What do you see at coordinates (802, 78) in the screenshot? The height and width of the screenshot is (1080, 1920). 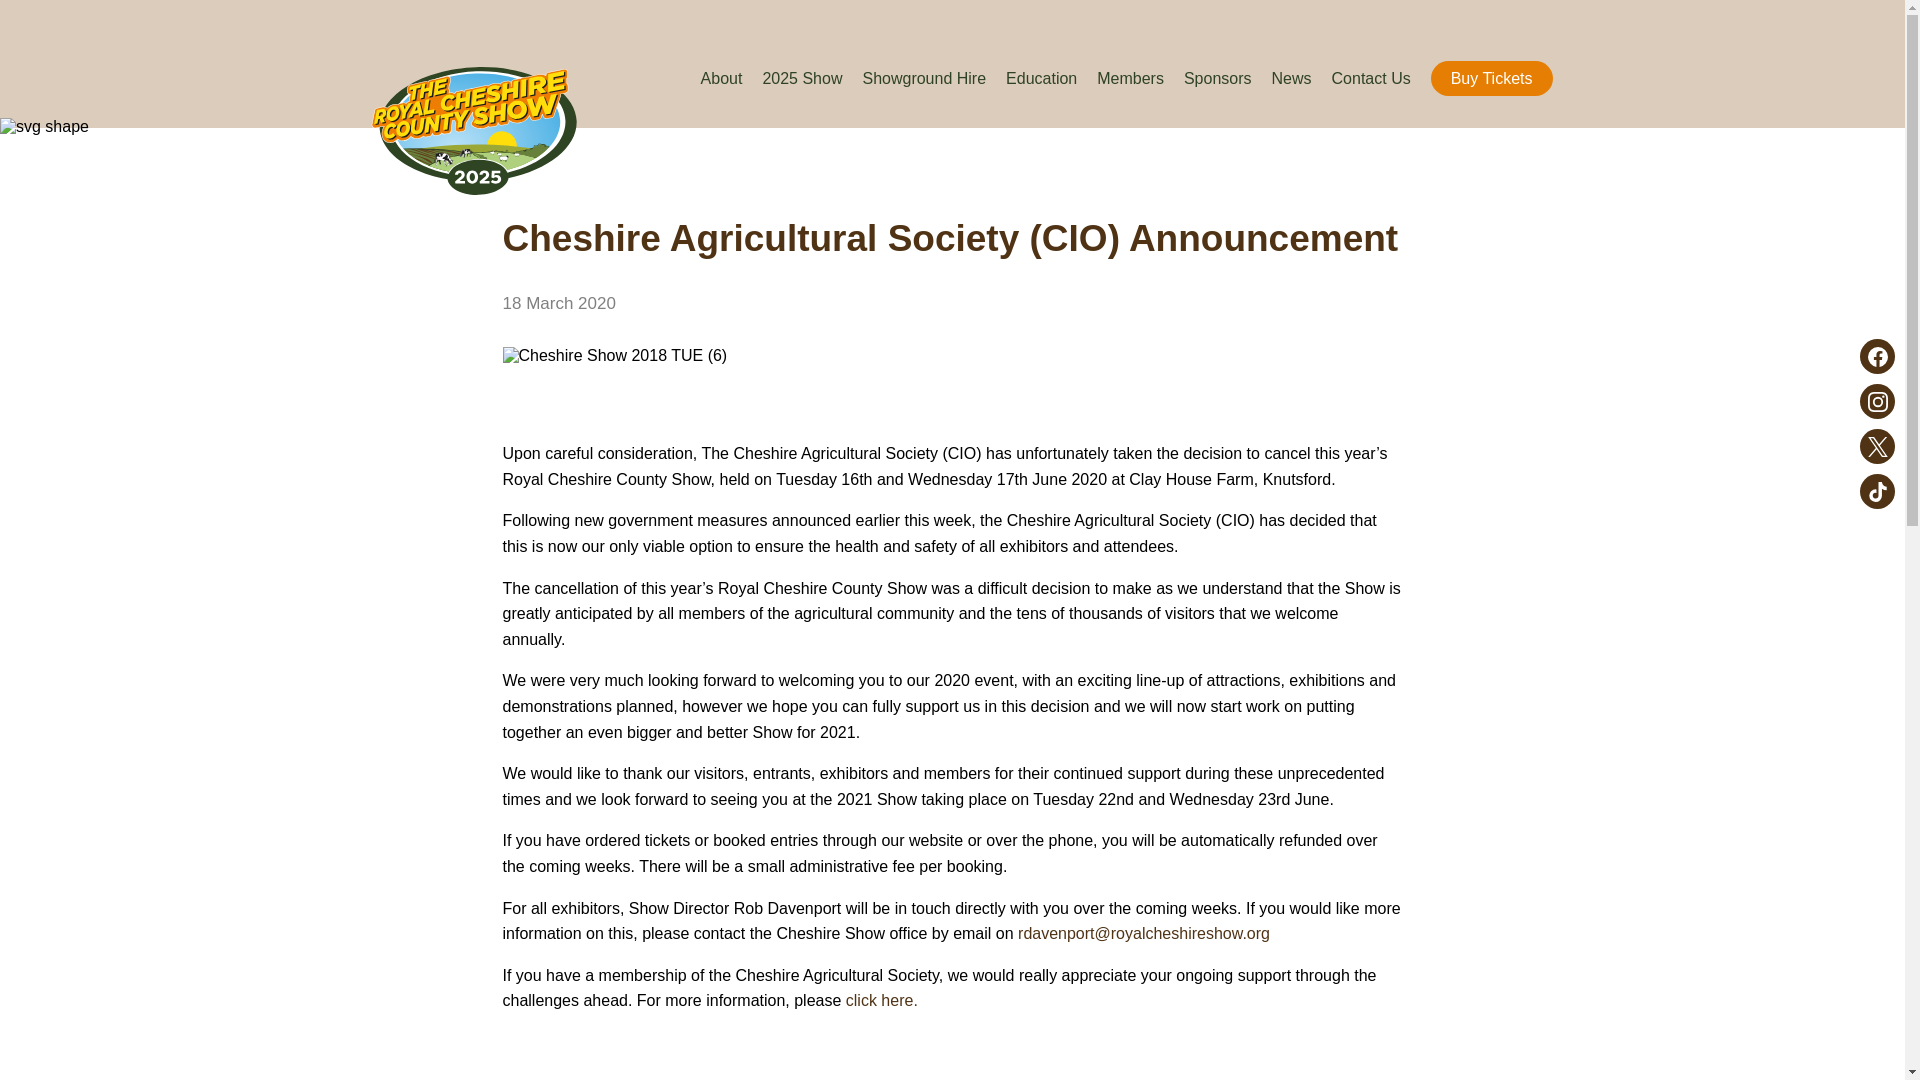 I see `2025 Show` at bounding box center [802, 78].